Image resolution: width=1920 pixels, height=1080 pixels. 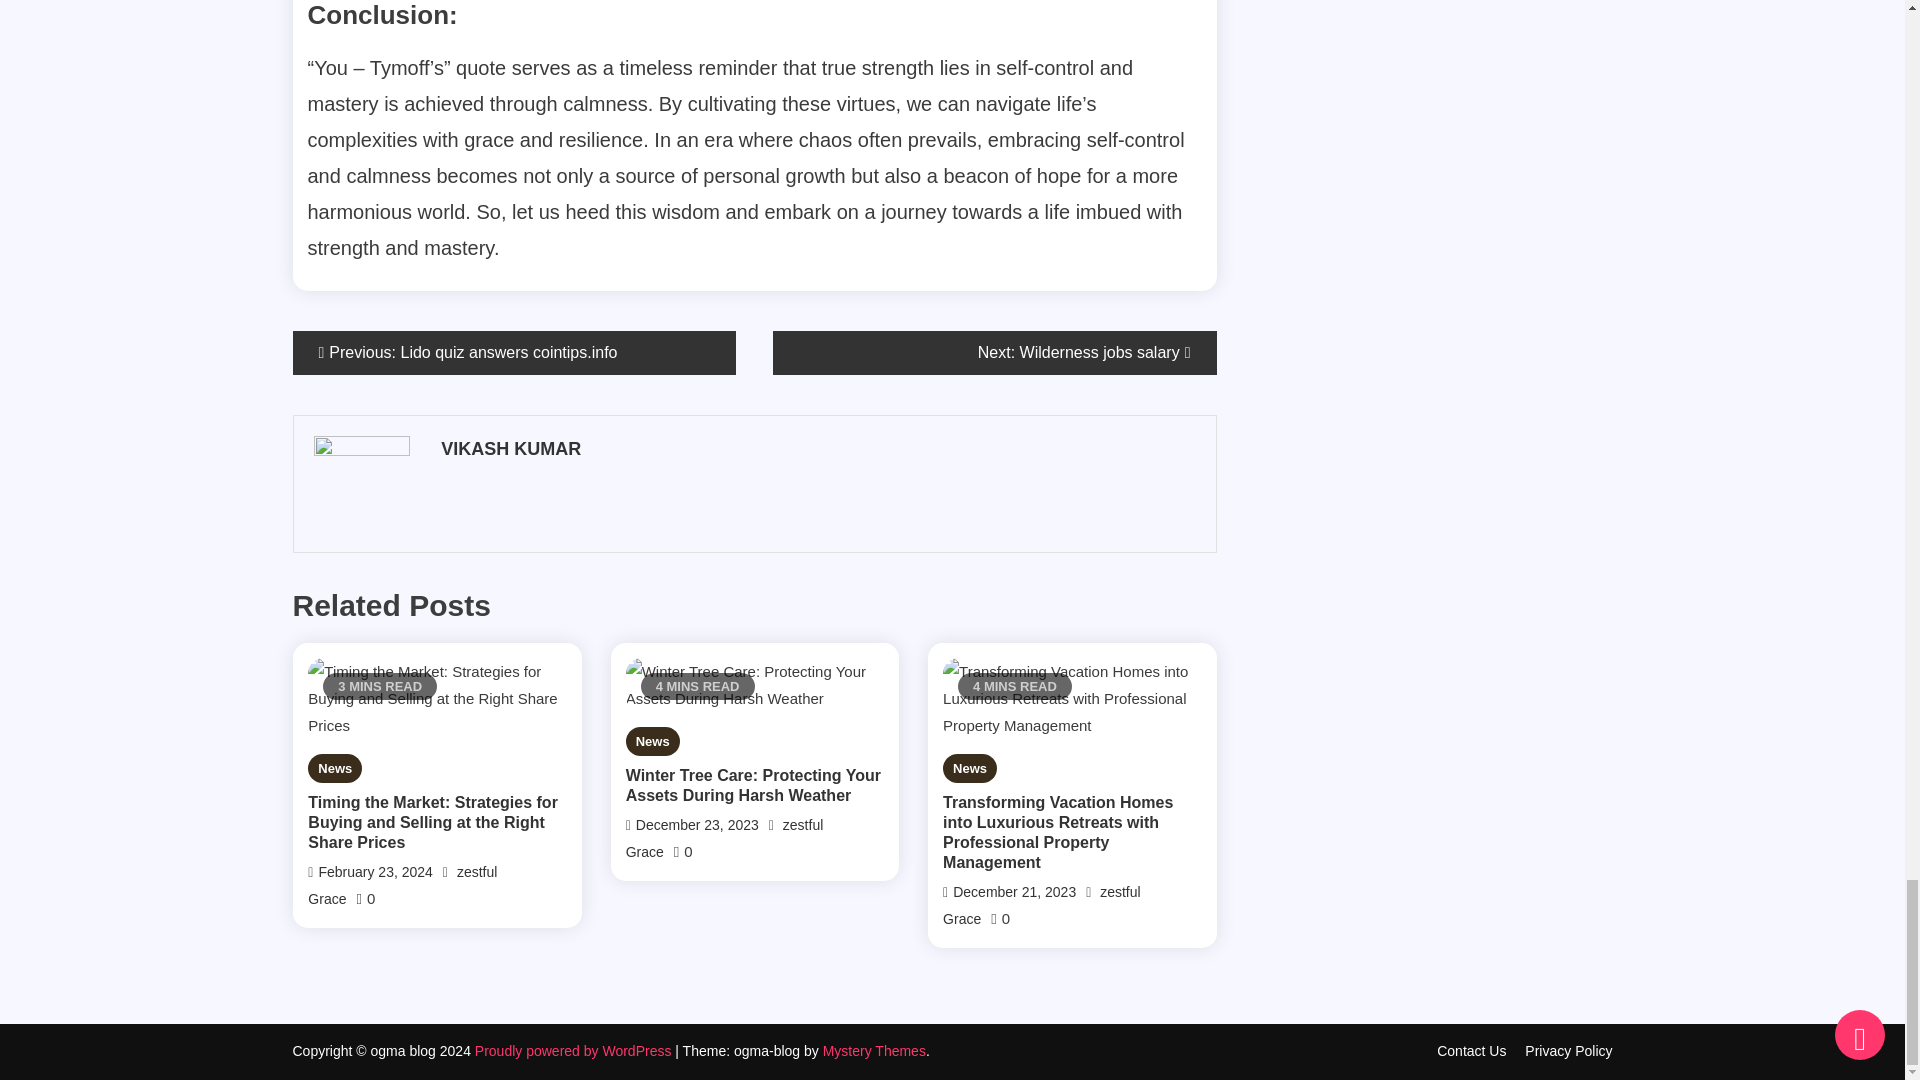 I want to click on Previous: Lido quiz answers cointips.info, so click(x=513, y=352).